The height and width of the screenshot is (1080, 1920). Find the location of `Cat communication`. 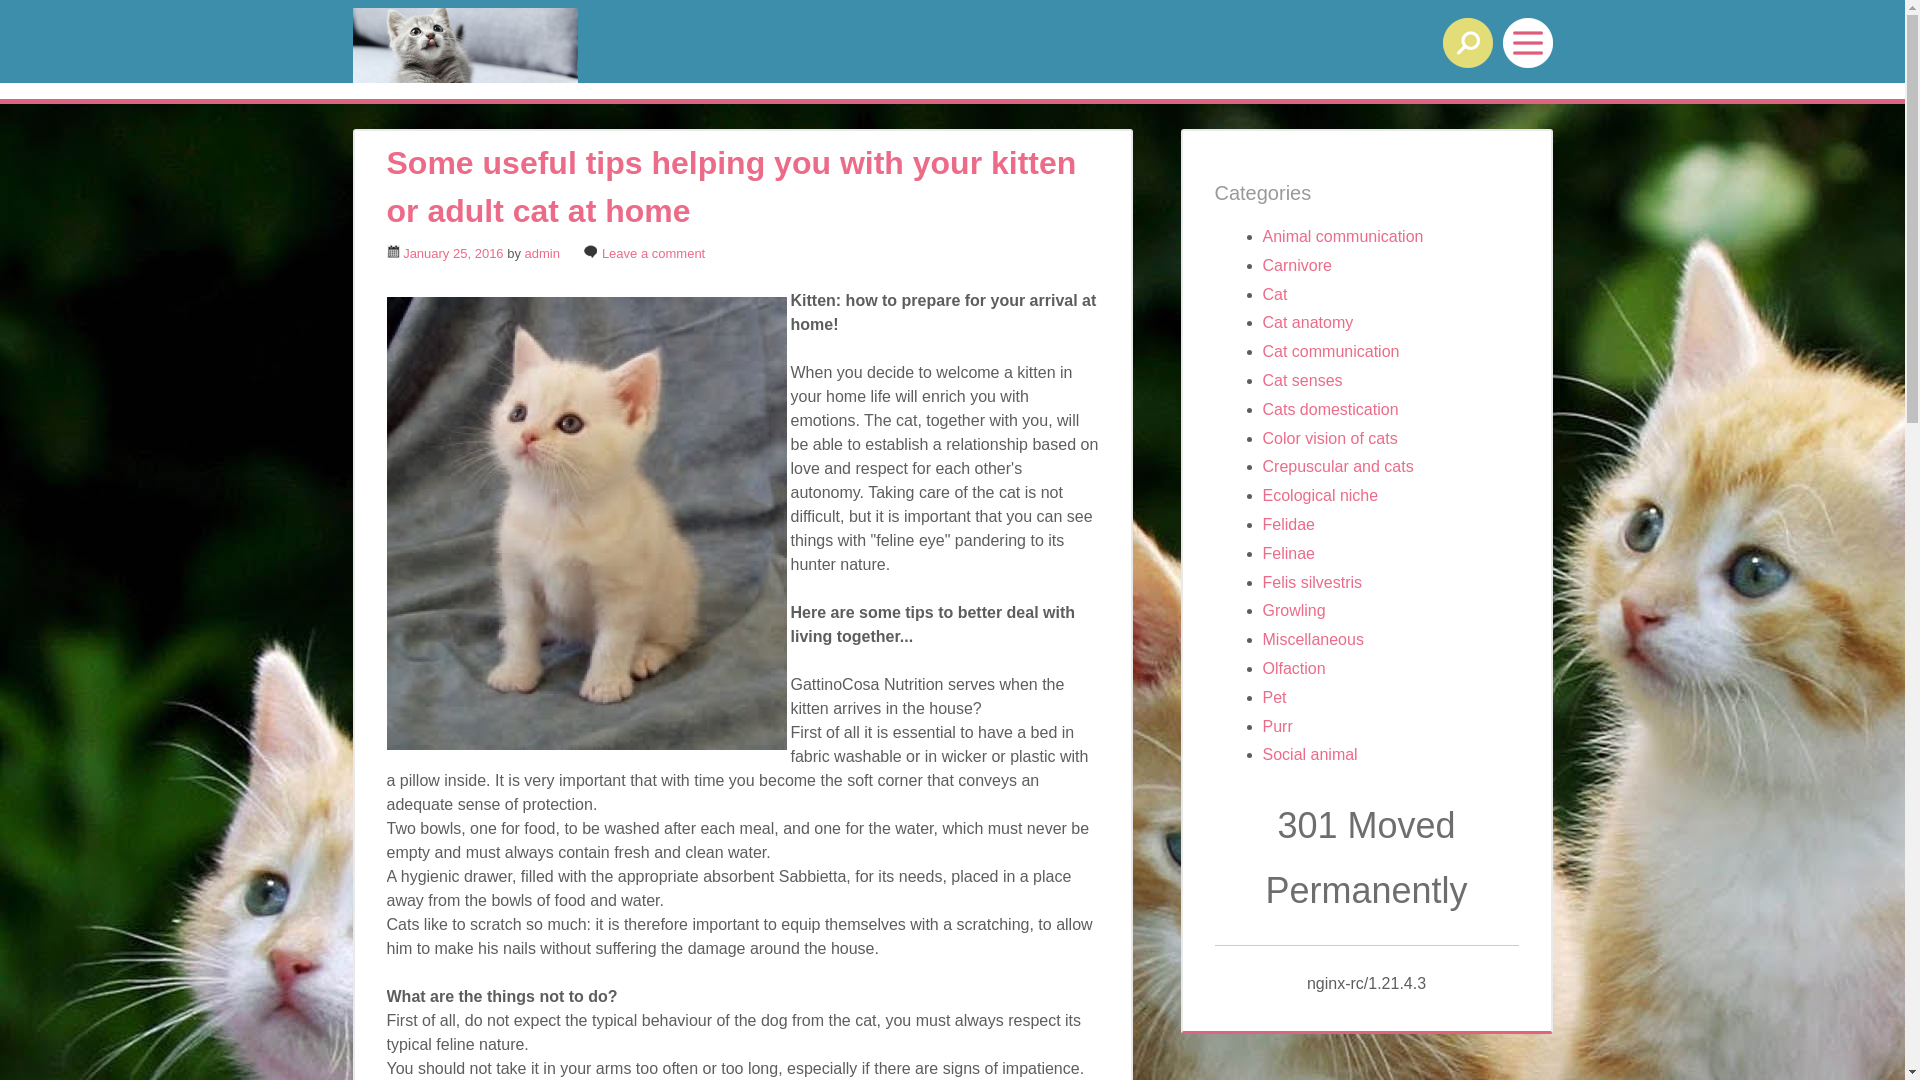

Cat communication is located at coordinates (1330, 352).